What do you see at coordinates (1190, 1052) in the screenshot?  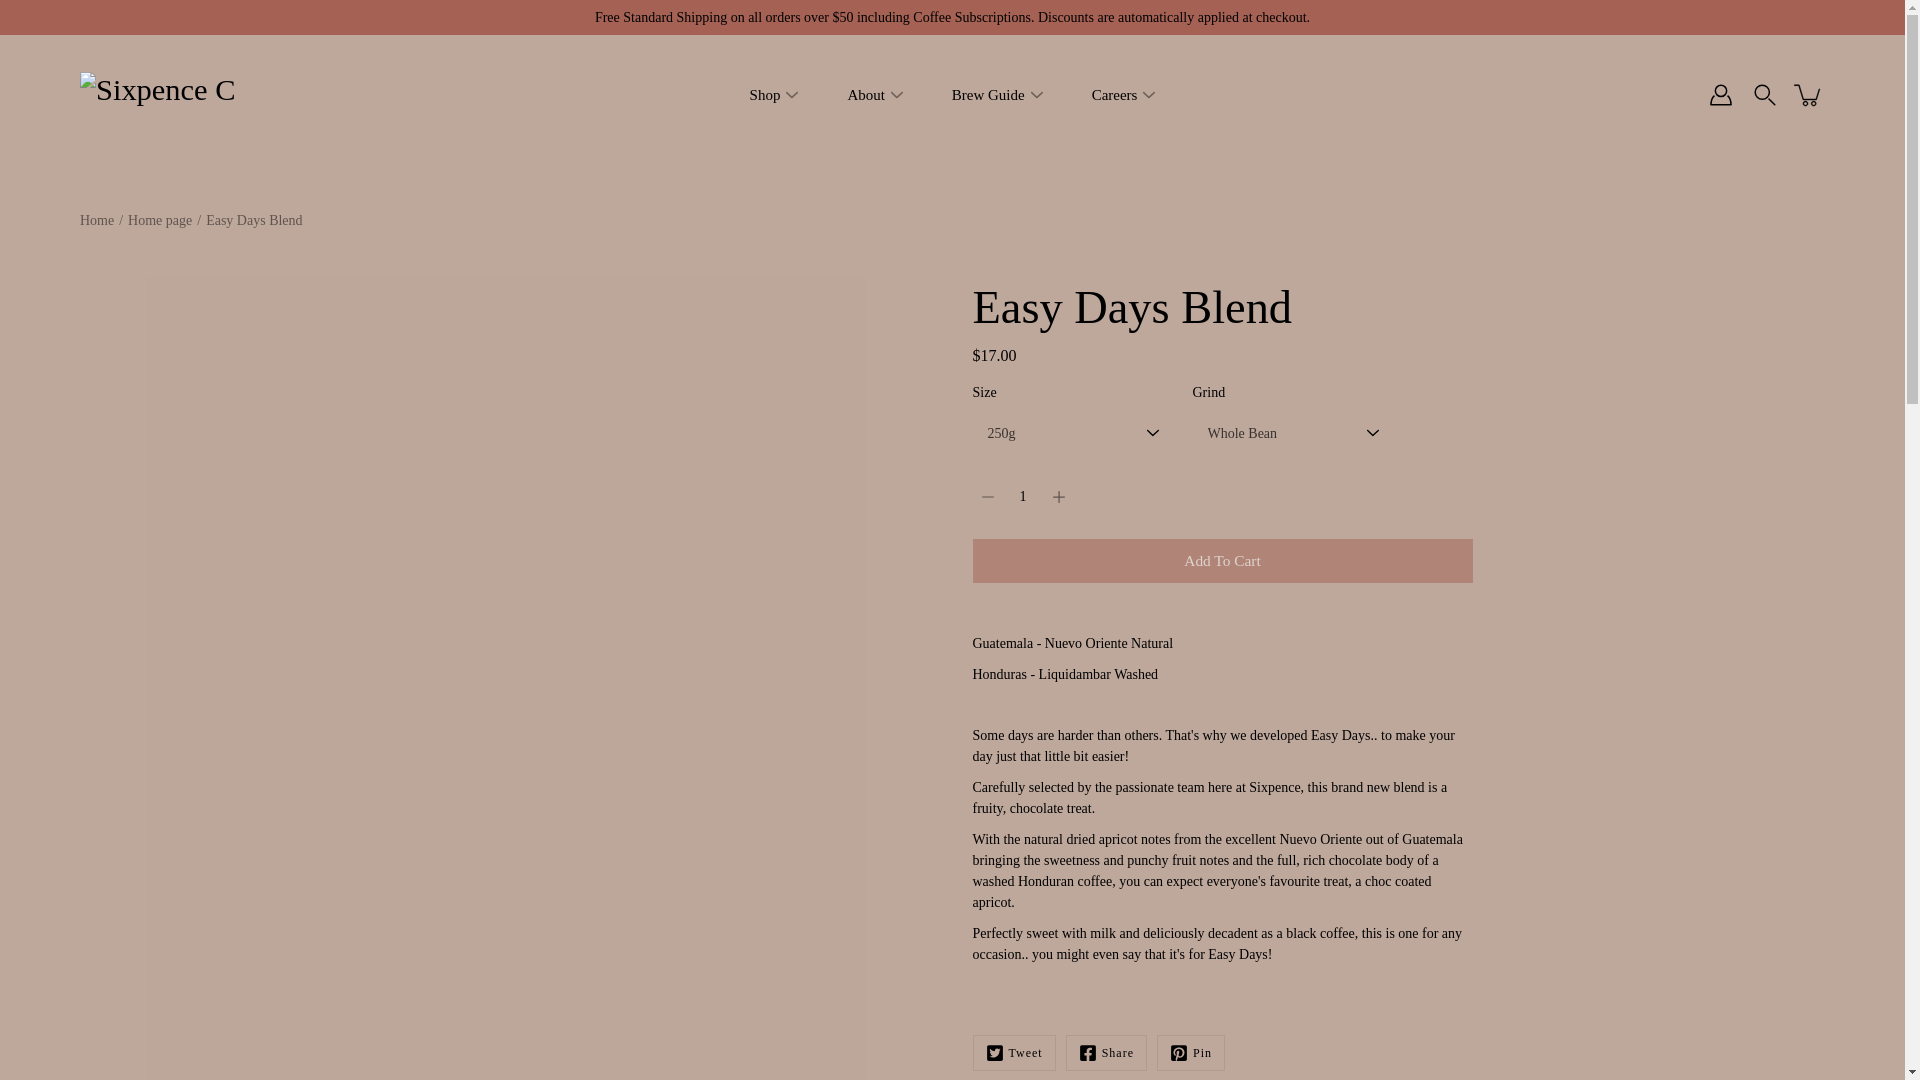 I see `Pinterest` at bounding box center [1190, 1052].